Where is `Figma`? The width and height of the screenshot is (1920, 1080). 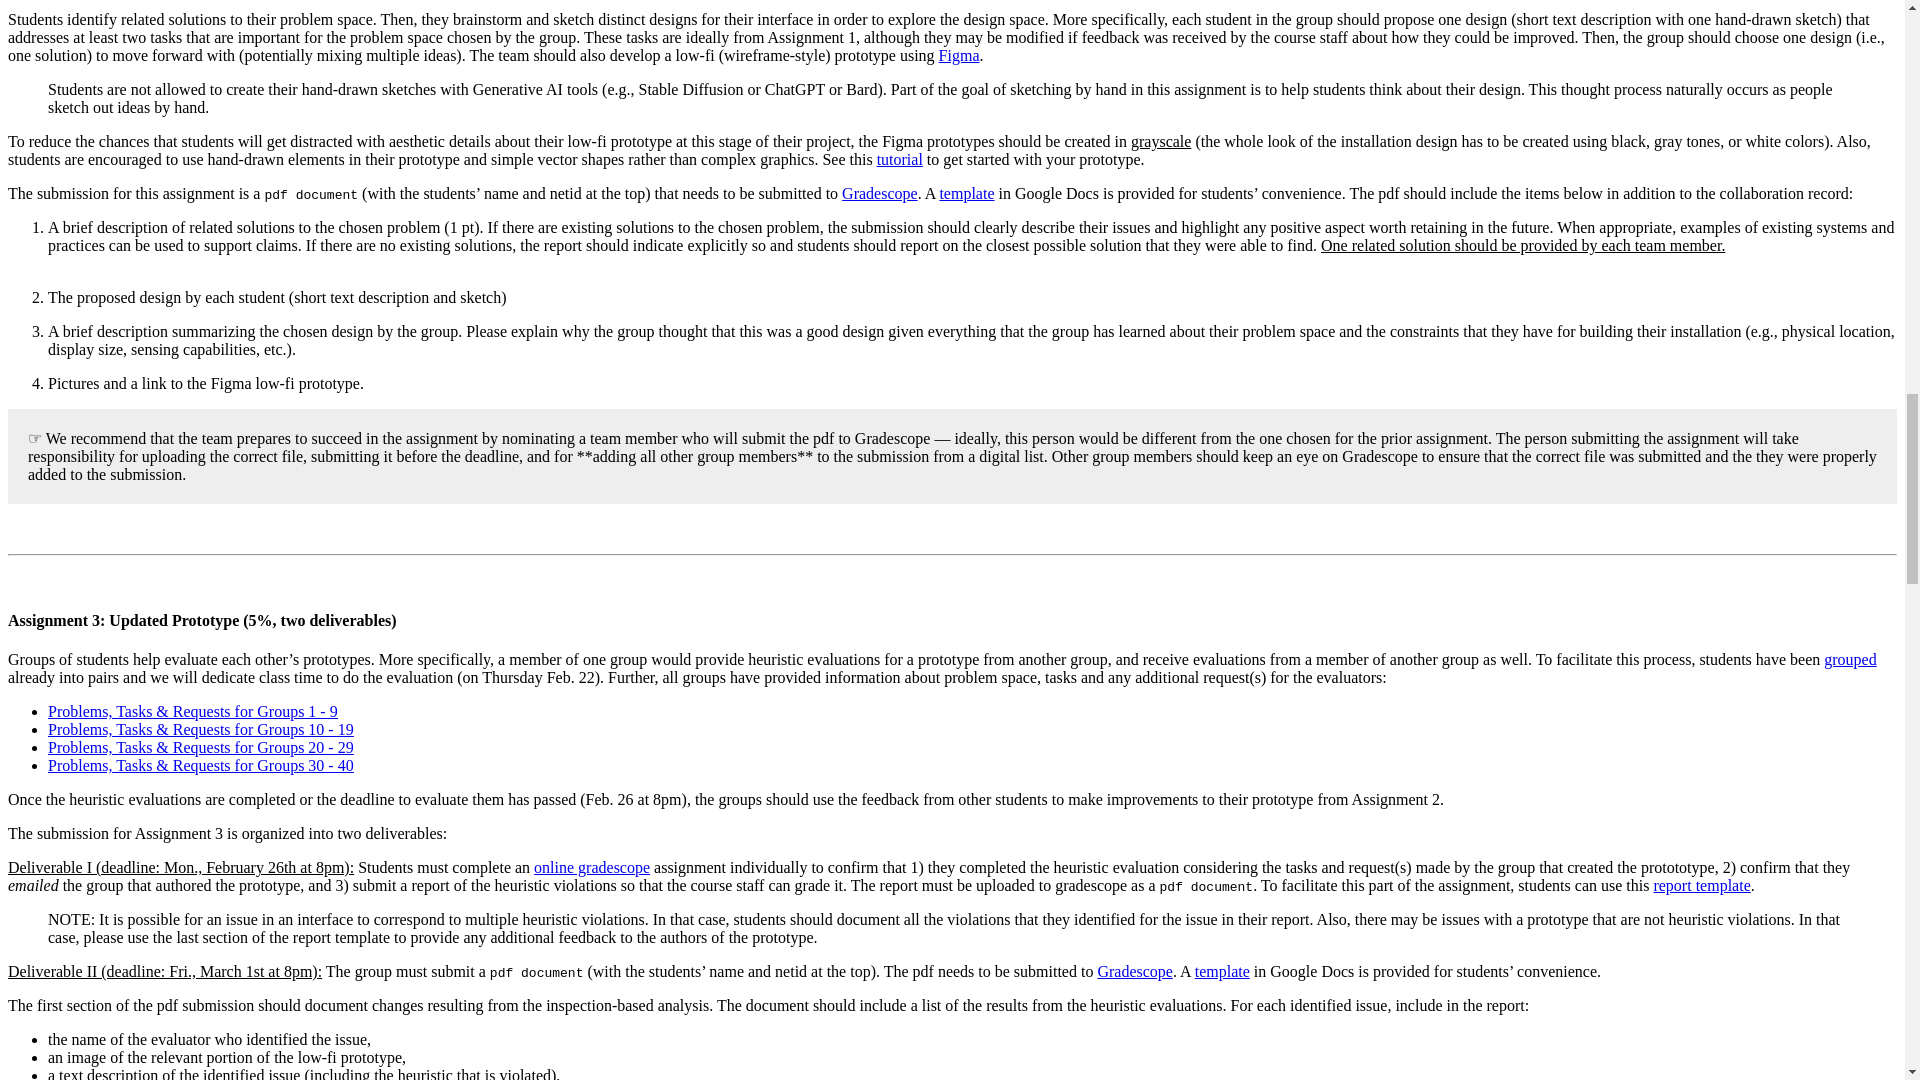
Figma is located at coordinates (958, 55).